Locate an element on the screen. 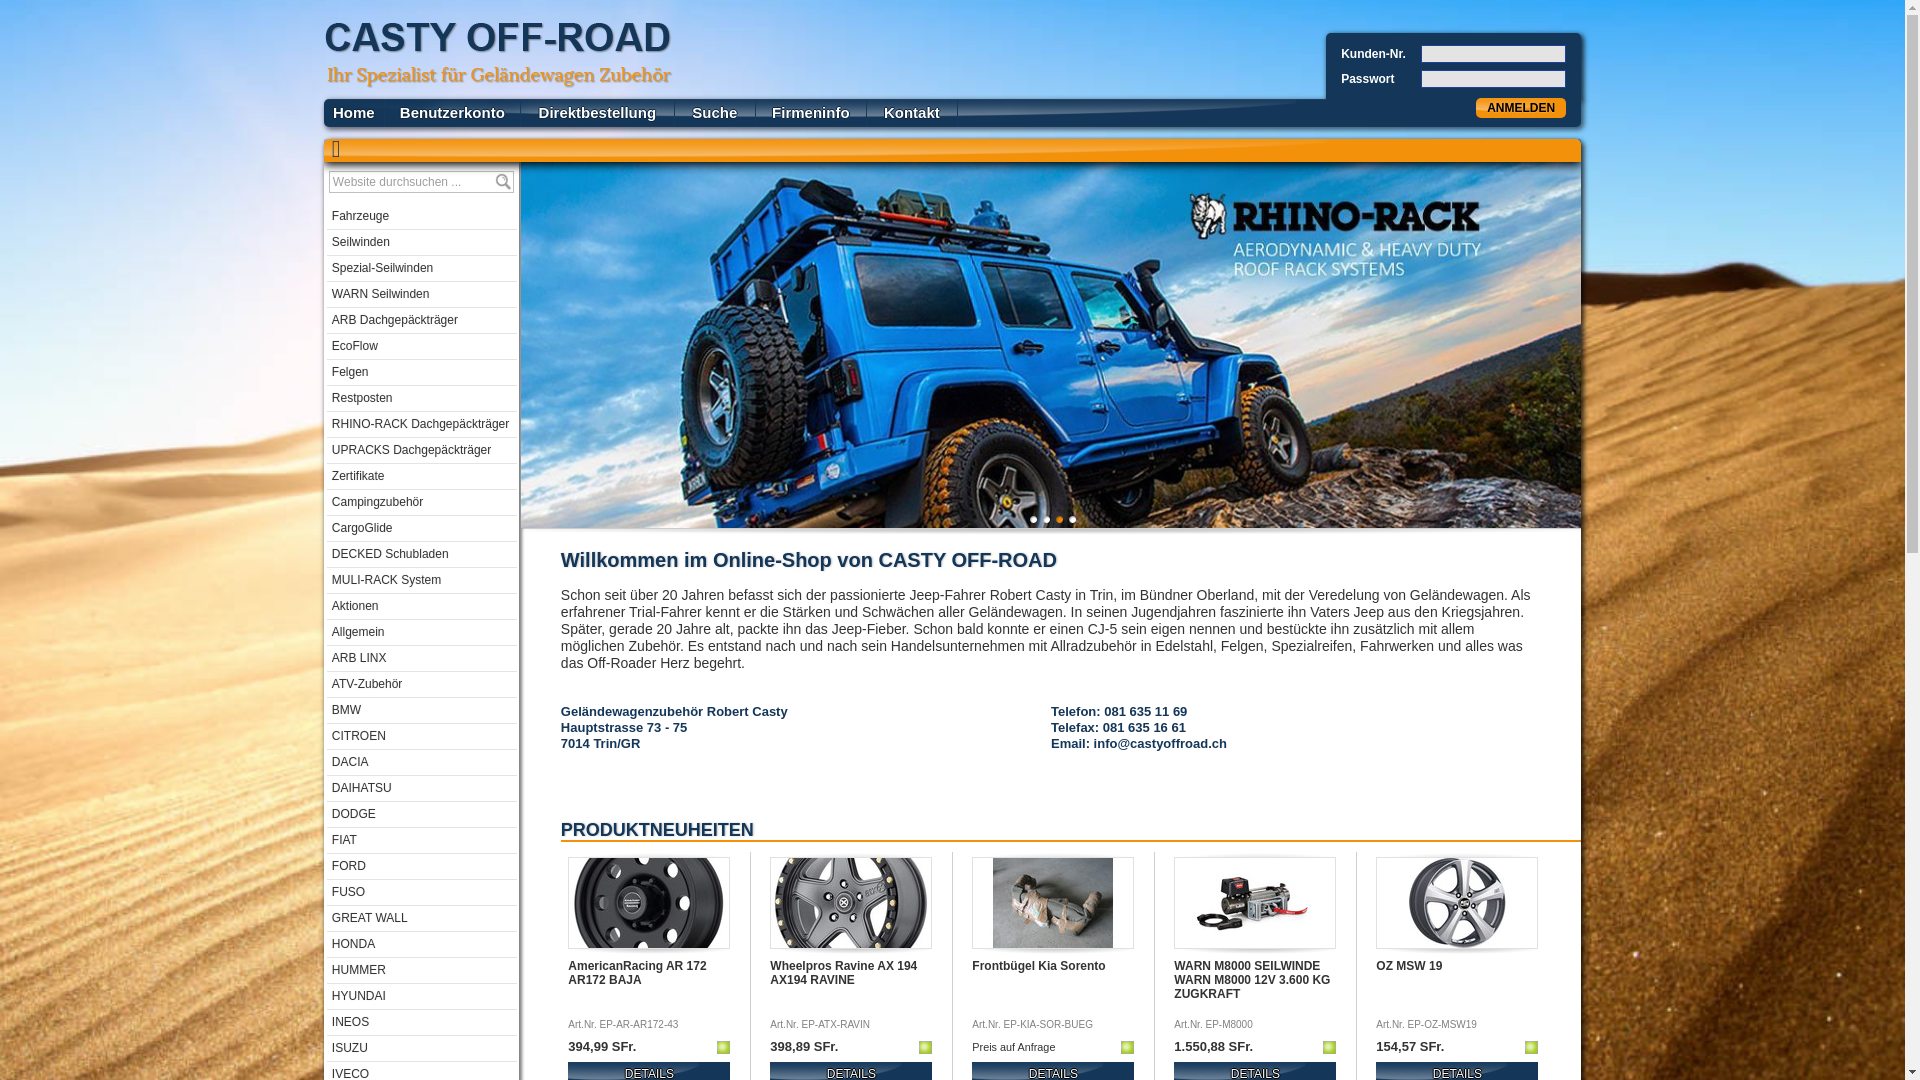 The image size is (1920, 1080). Allgemein is located at coordinates (422, 633).